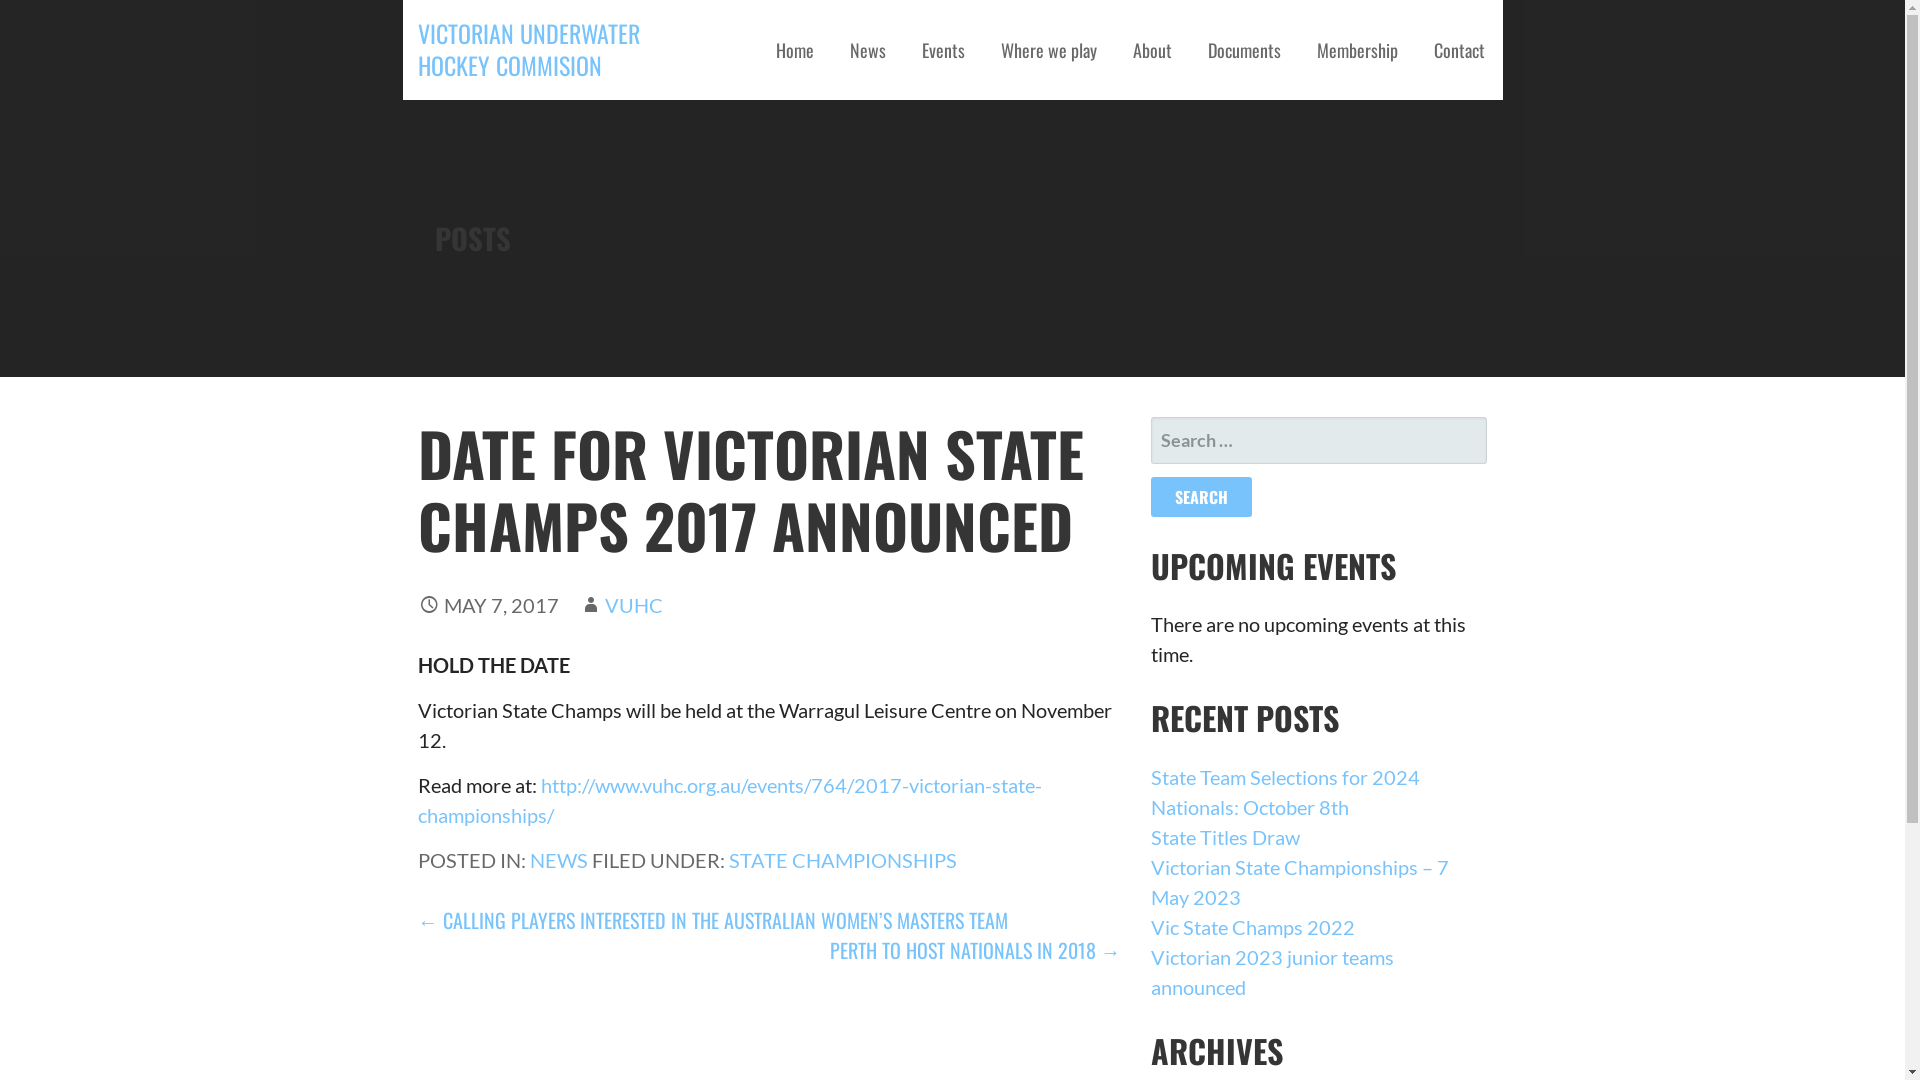 The width and height of the screenshot is (1920, 1080). Describe the element at coordinates (843, 860) in the screenshot. I see `STATE CHAMPIONSHIPS` at that location.